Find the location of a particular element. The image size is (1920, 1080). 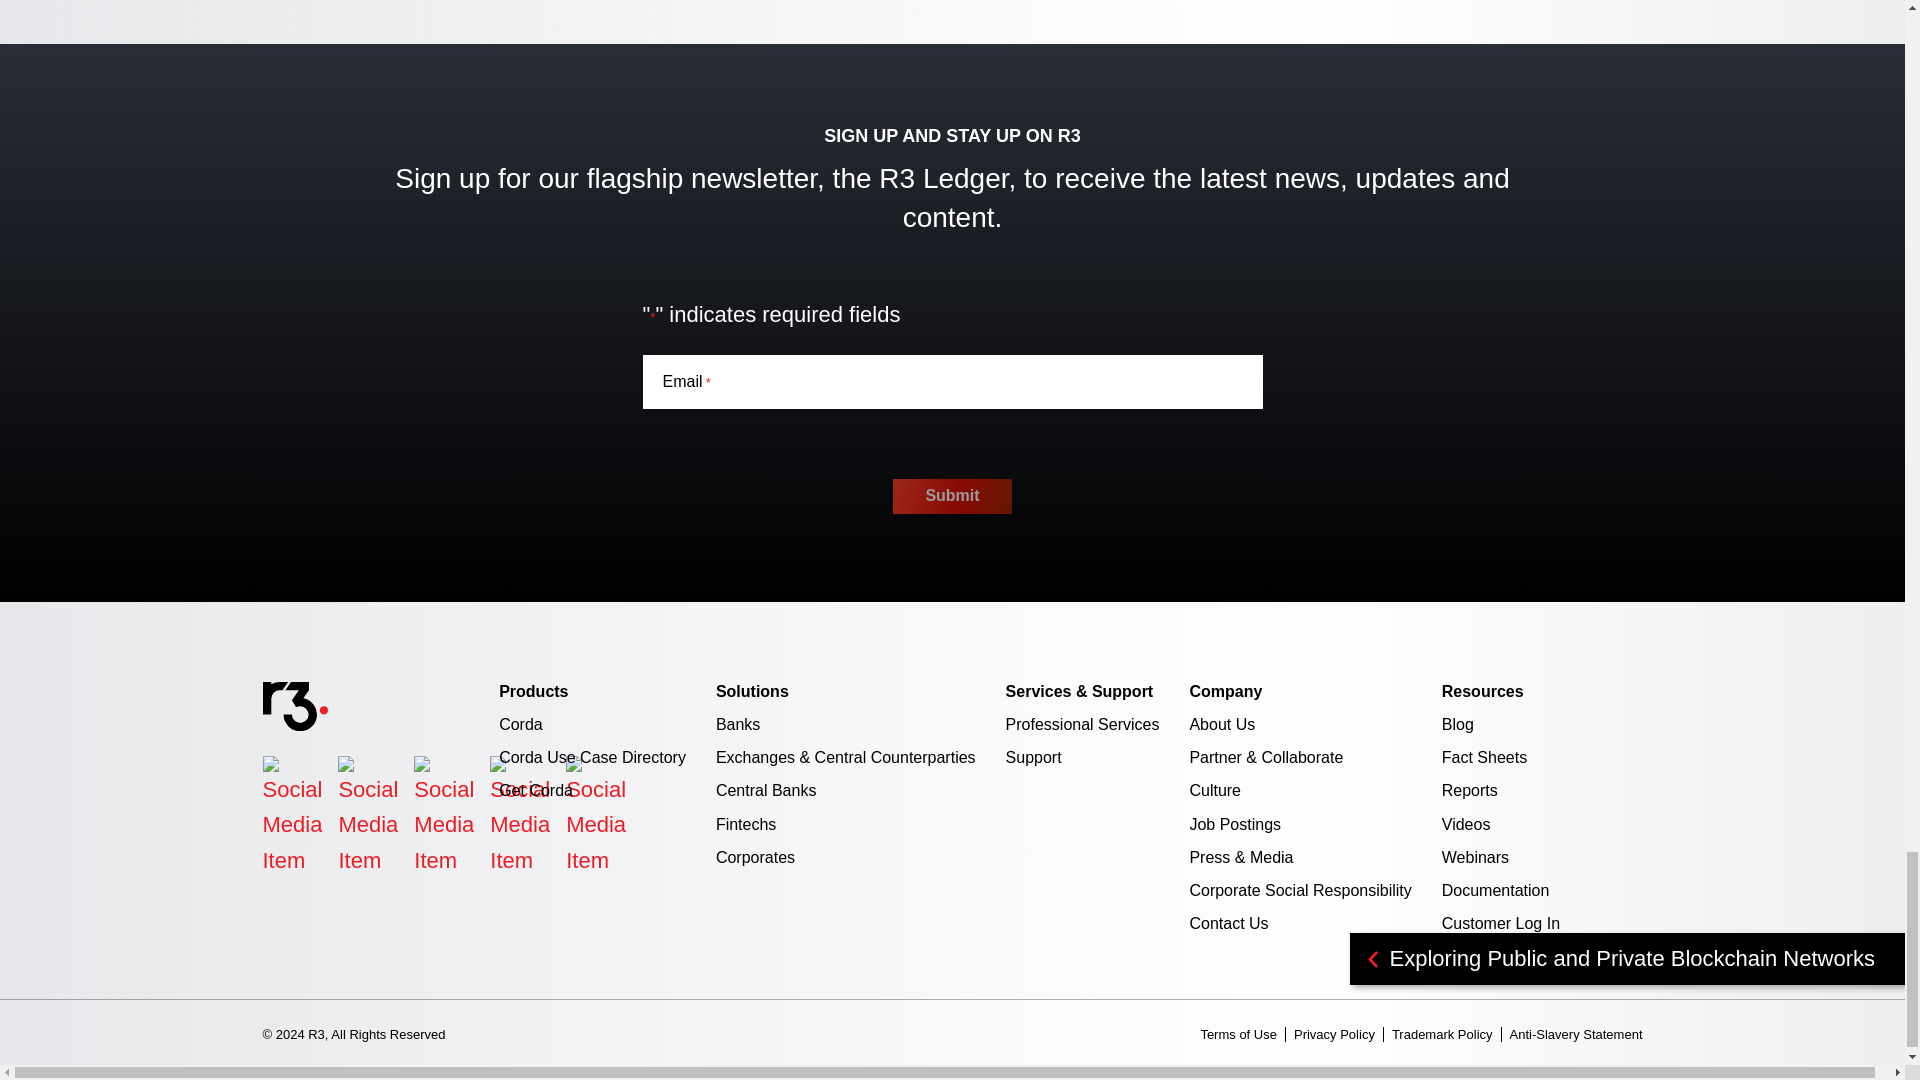

Submit is located at coordinates (952, 496).